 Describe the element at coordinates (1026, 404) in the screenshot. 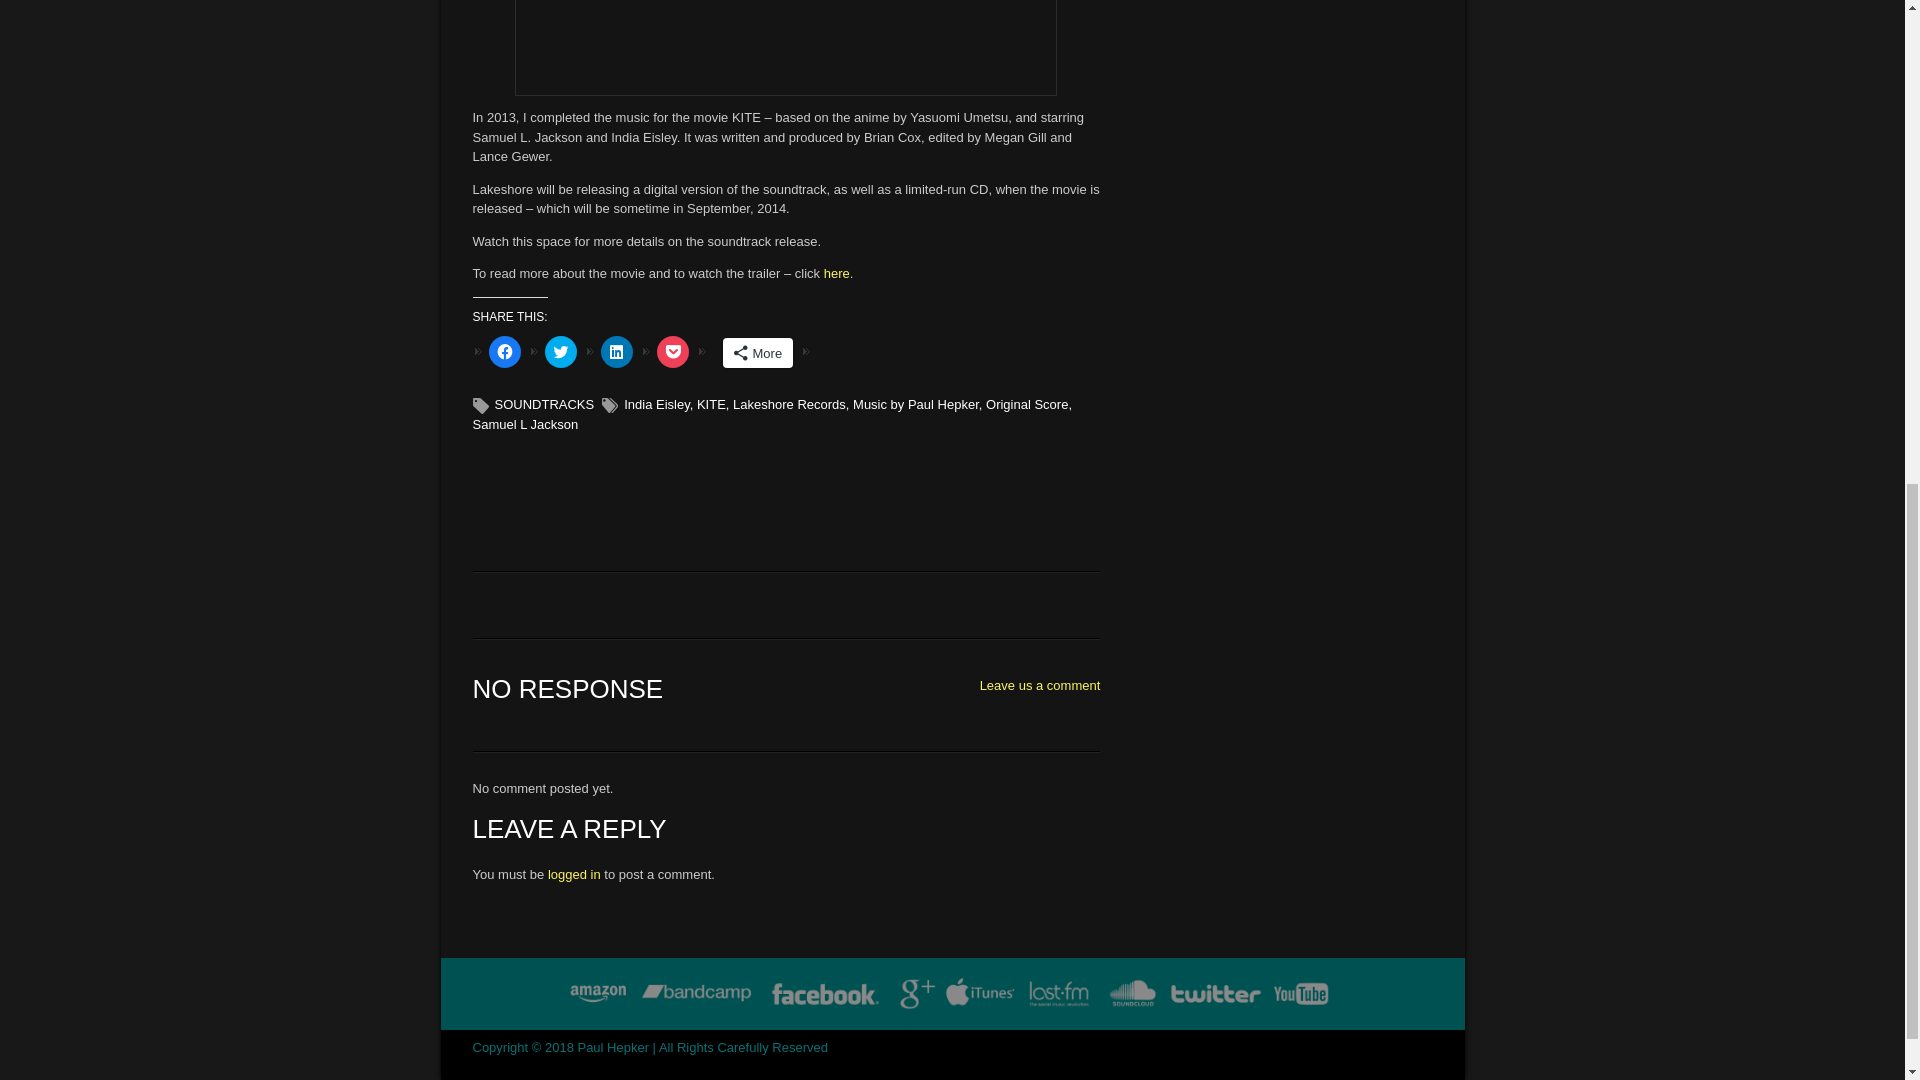

I see `Original Score` at that location.